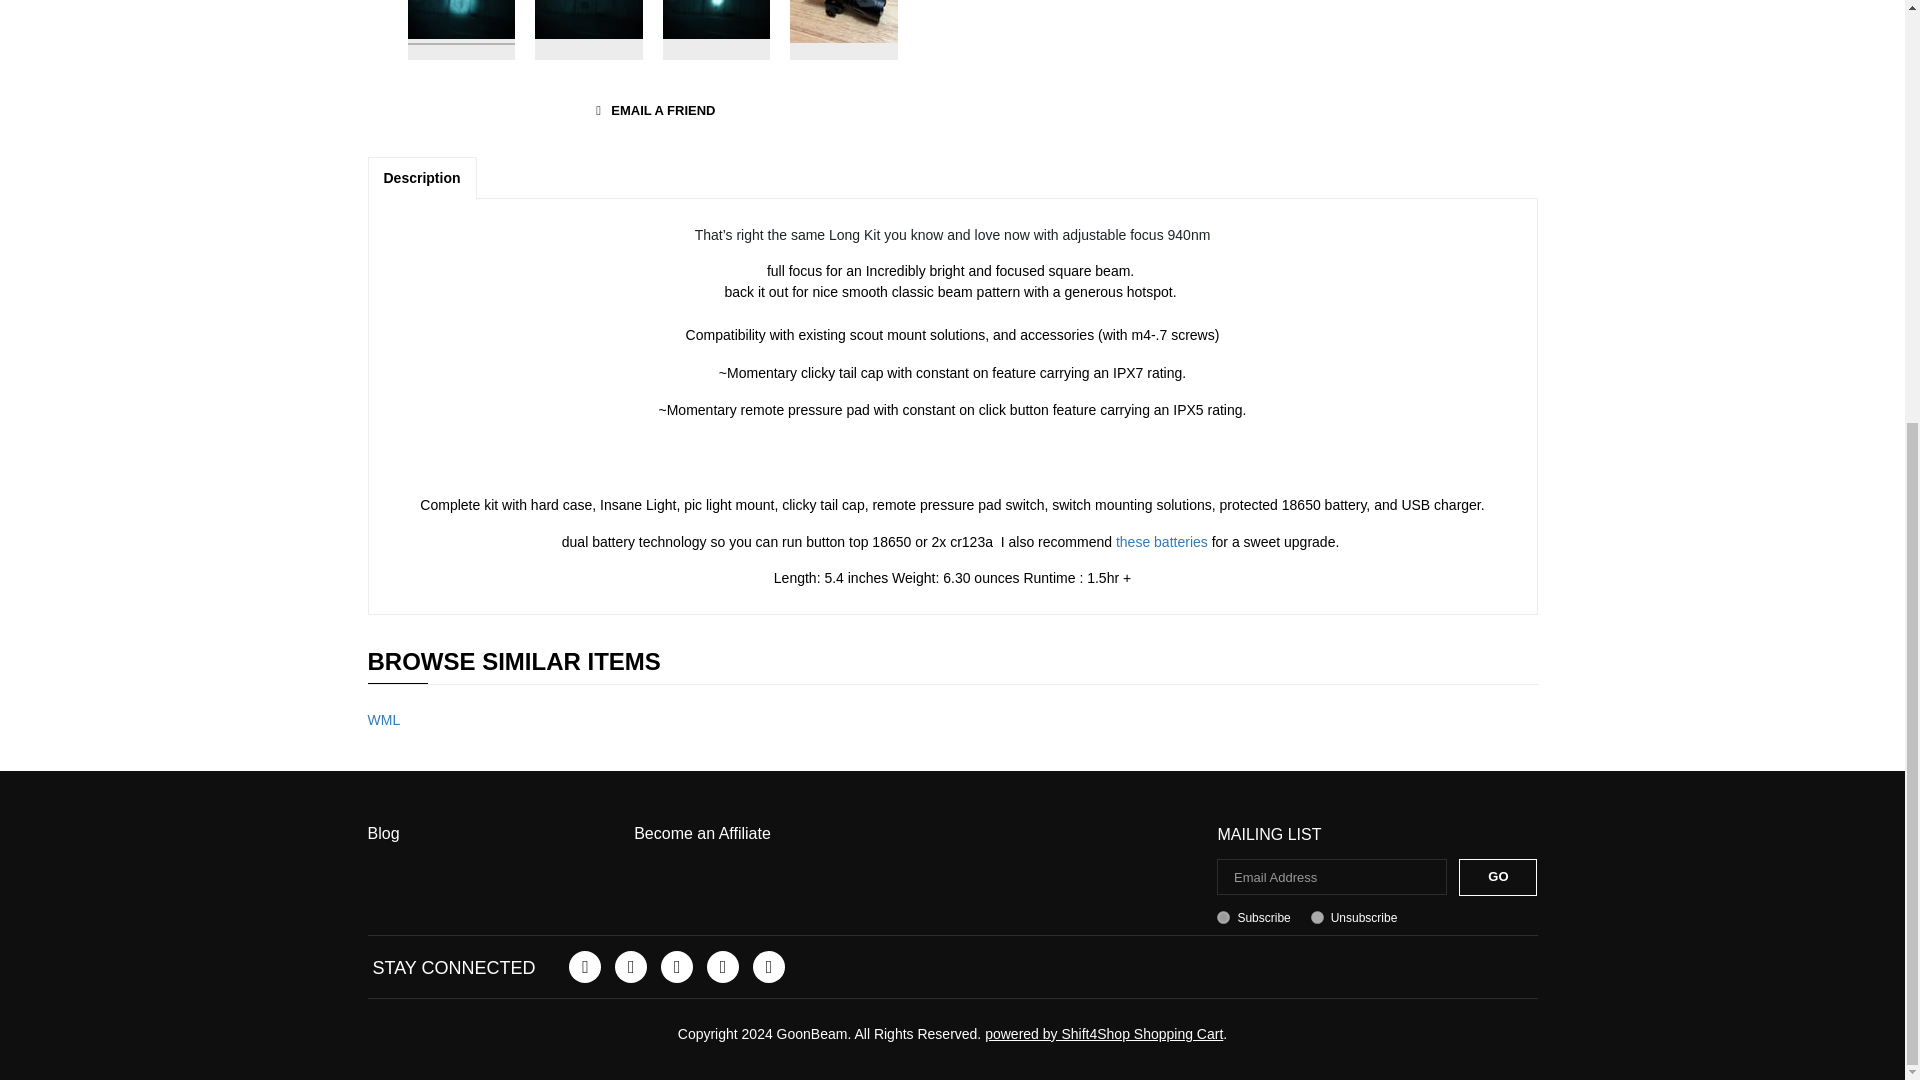 Image resolution: width=1920 pixels, height=1080 pixels. I want to click on Subscribe to our Channel, so click(676, 966).